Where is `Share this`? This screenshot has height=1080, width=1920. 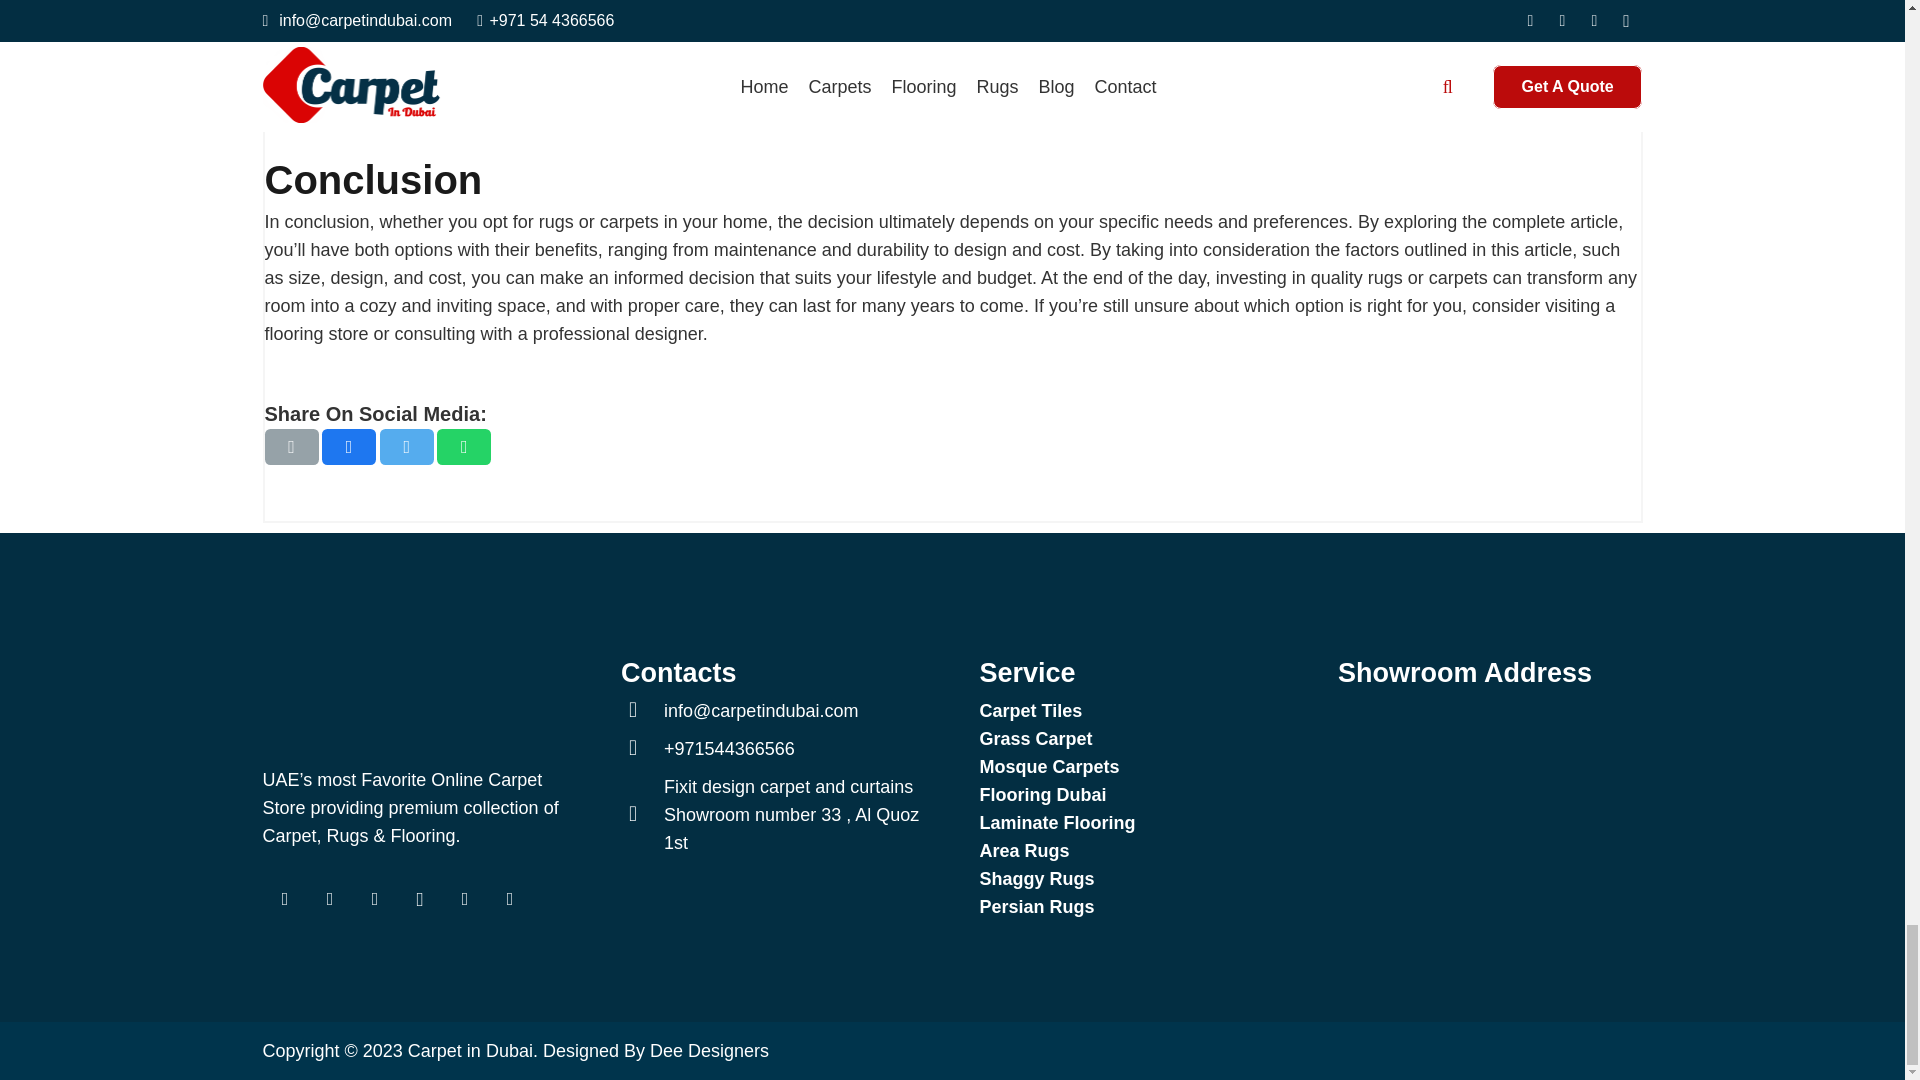
Share this is located at coordinates (349, 446).